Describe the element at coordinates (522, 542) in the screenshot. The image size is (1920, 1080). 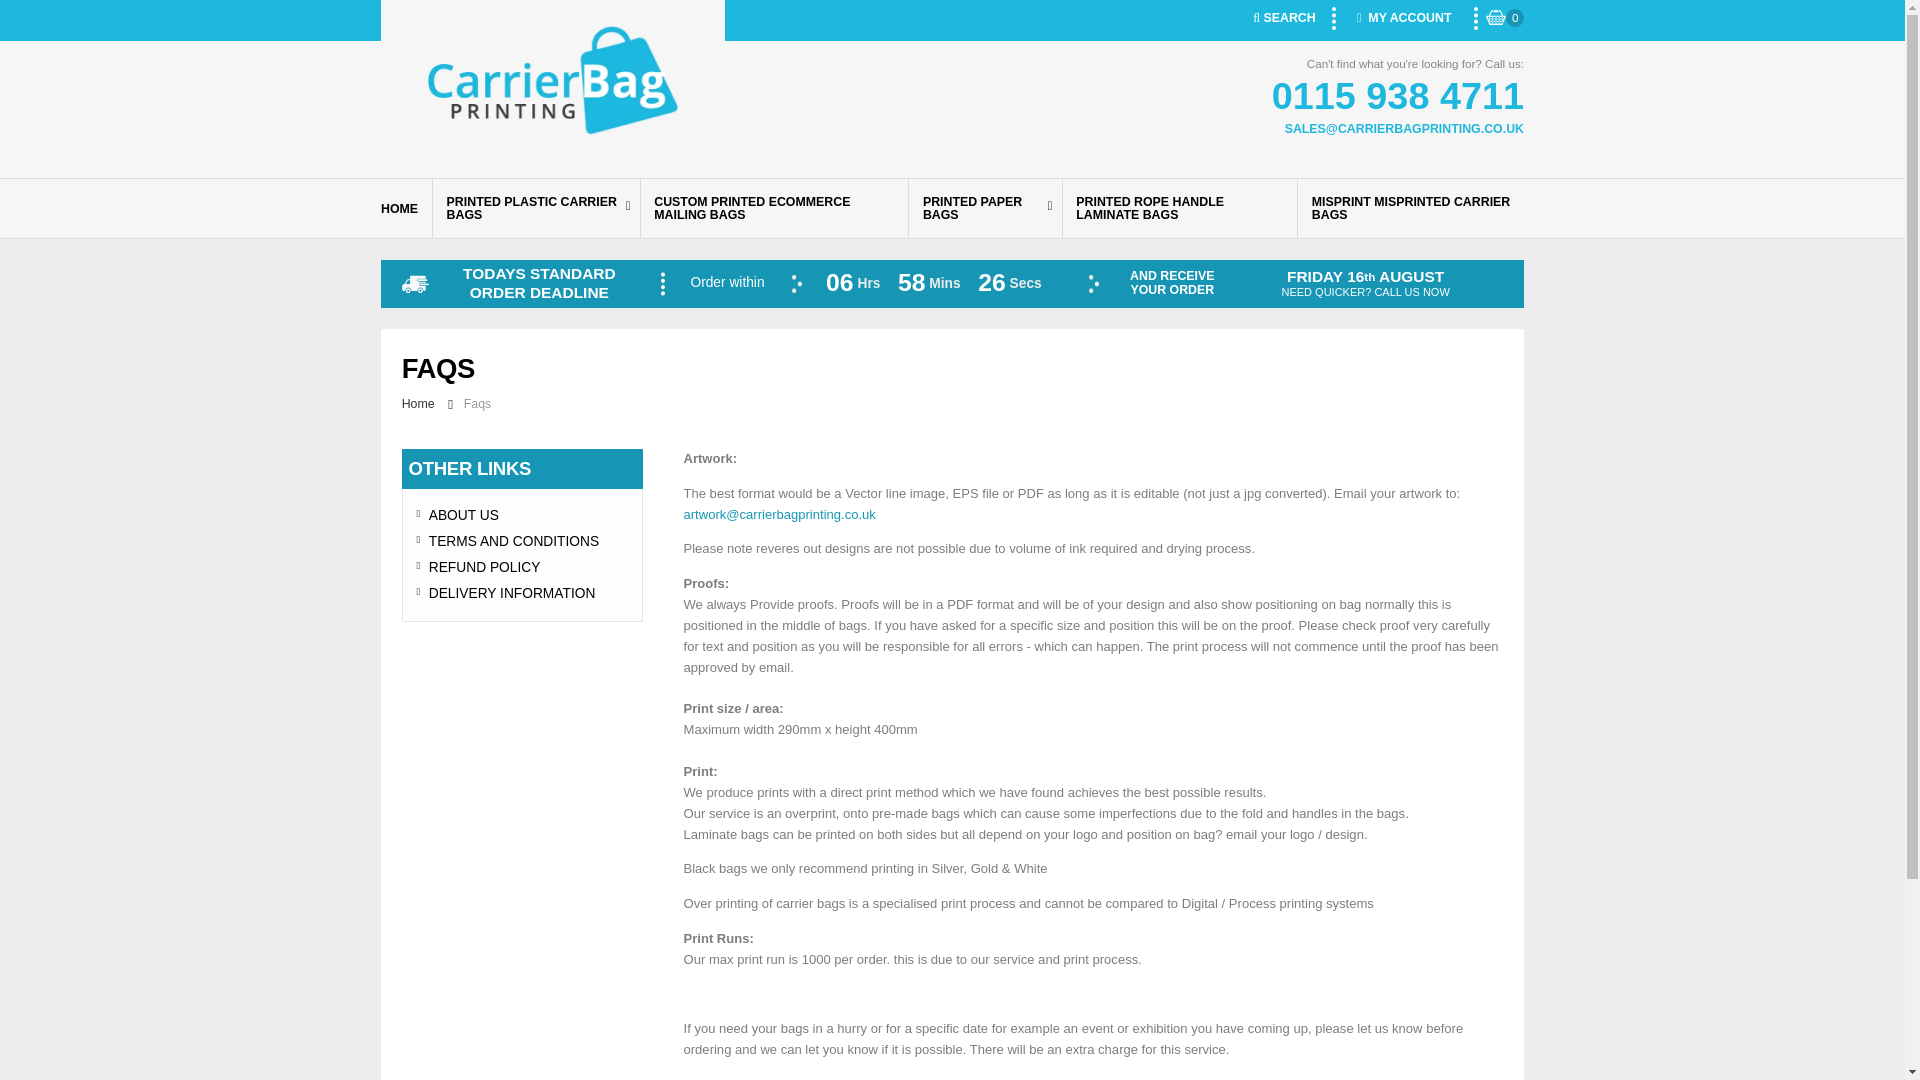
I see `TERMS AND CONDITIONS` at that location.